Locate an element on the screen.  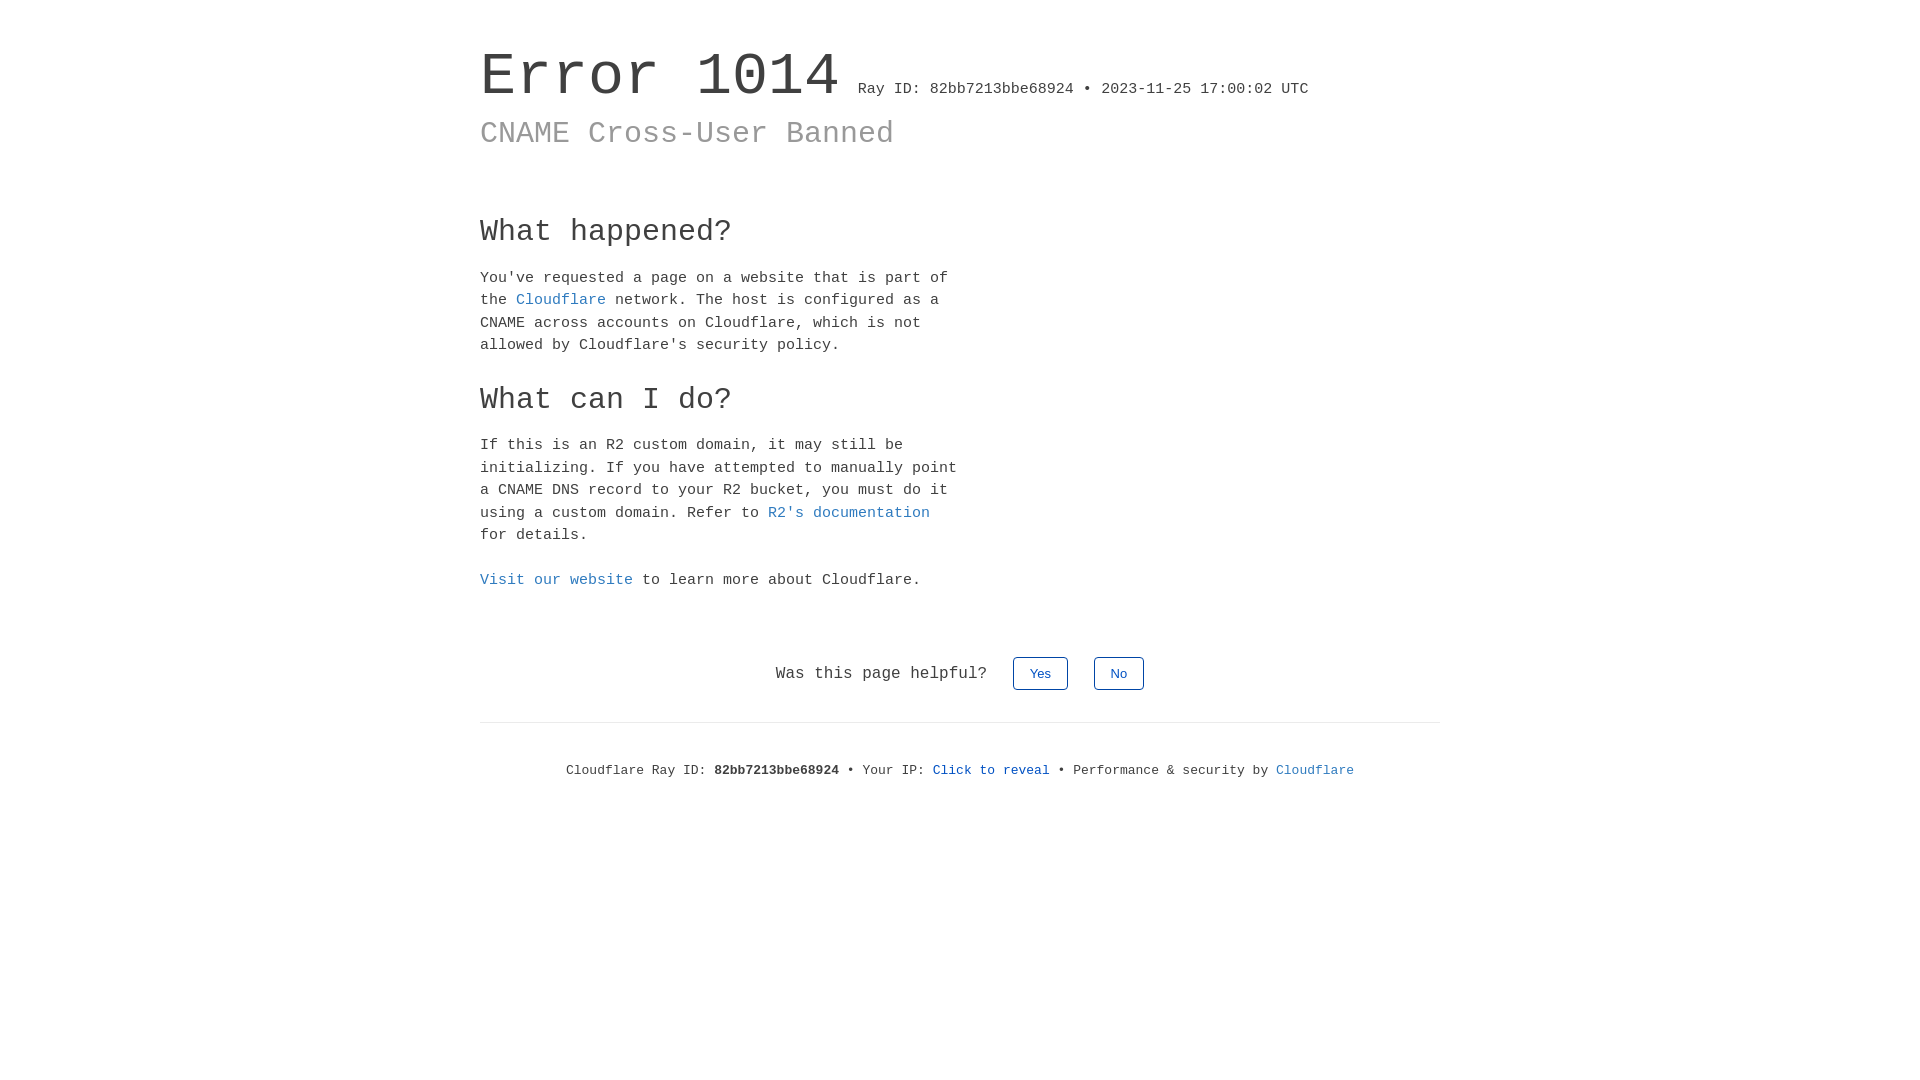
Click to reveal is located at coordinates (992, 770).